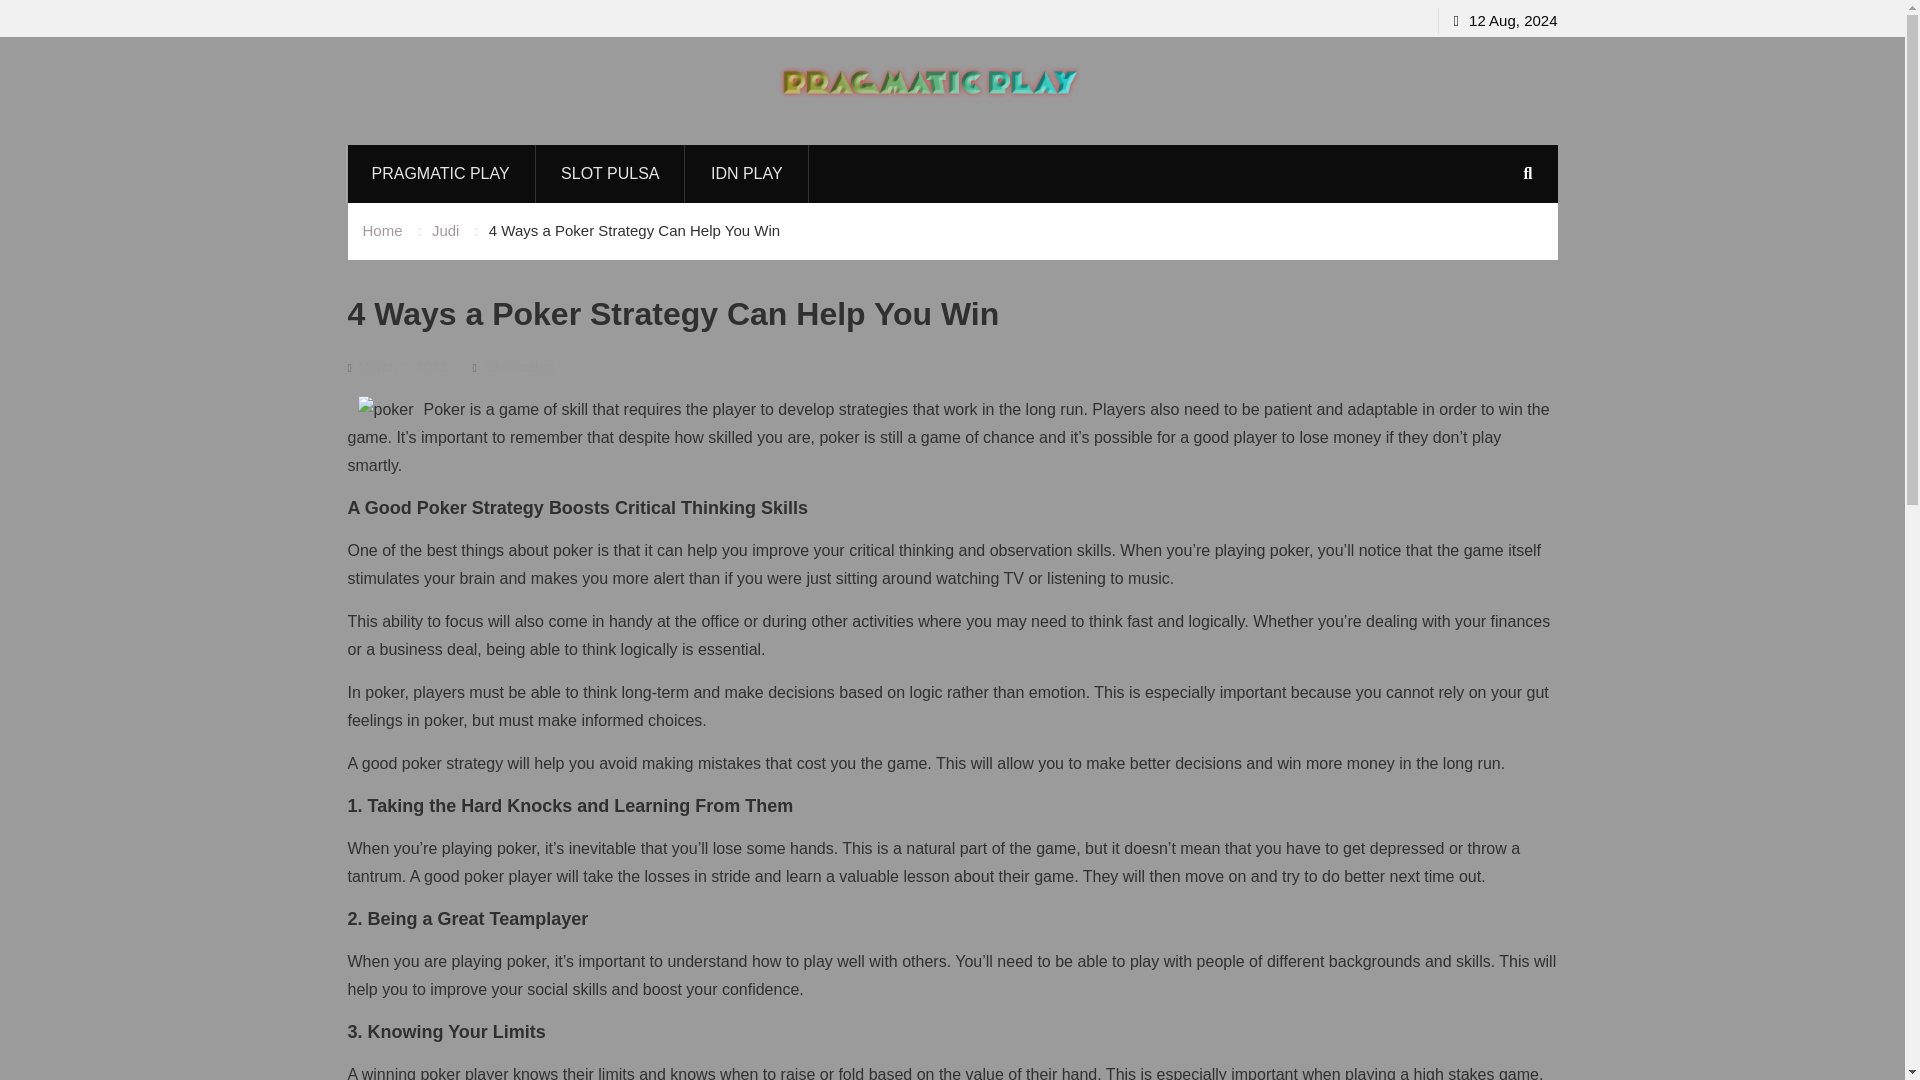 Image resolution: width=1920 pixels, height=1080 pixels. I want to click on PRAGMATIC PLAY, so click(440, 174).